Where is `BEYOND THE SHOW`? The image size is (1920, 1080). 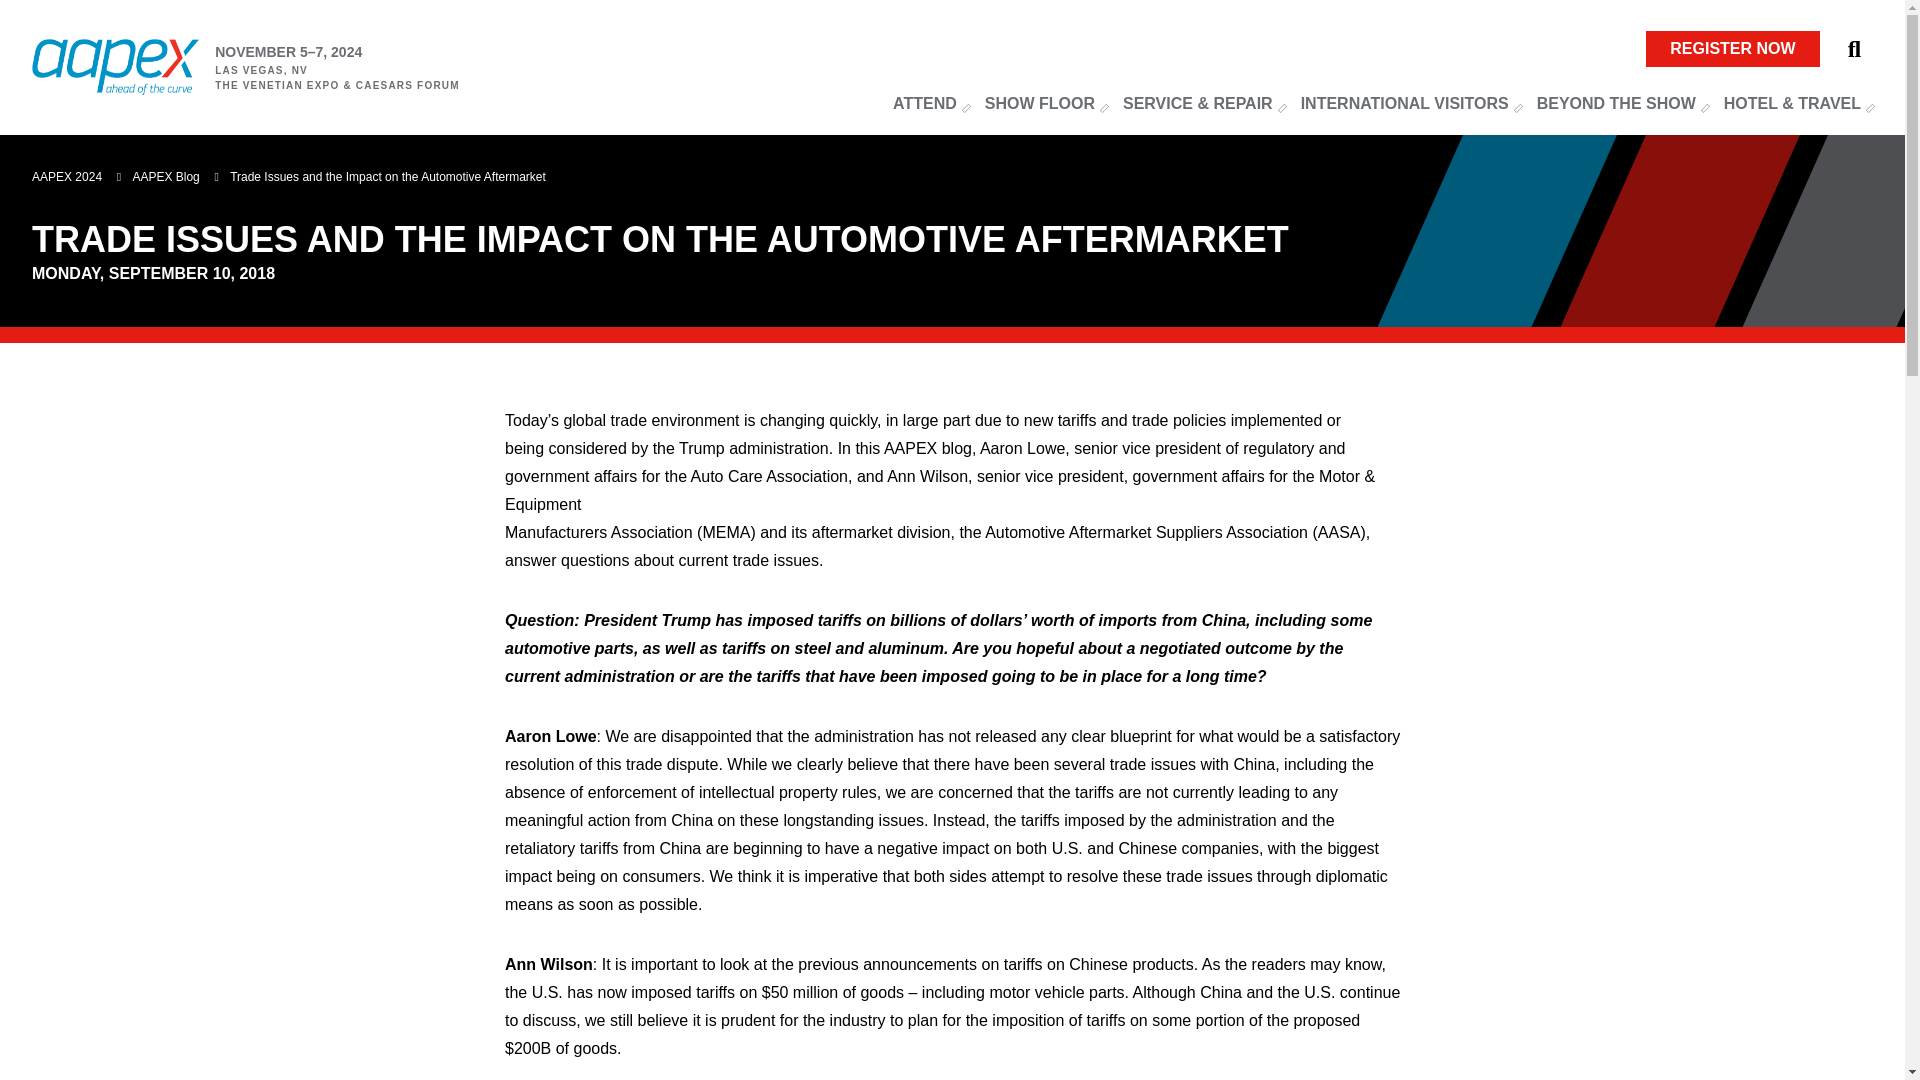 BEYOND THE SHOW is located at coordinates (1622, 102).